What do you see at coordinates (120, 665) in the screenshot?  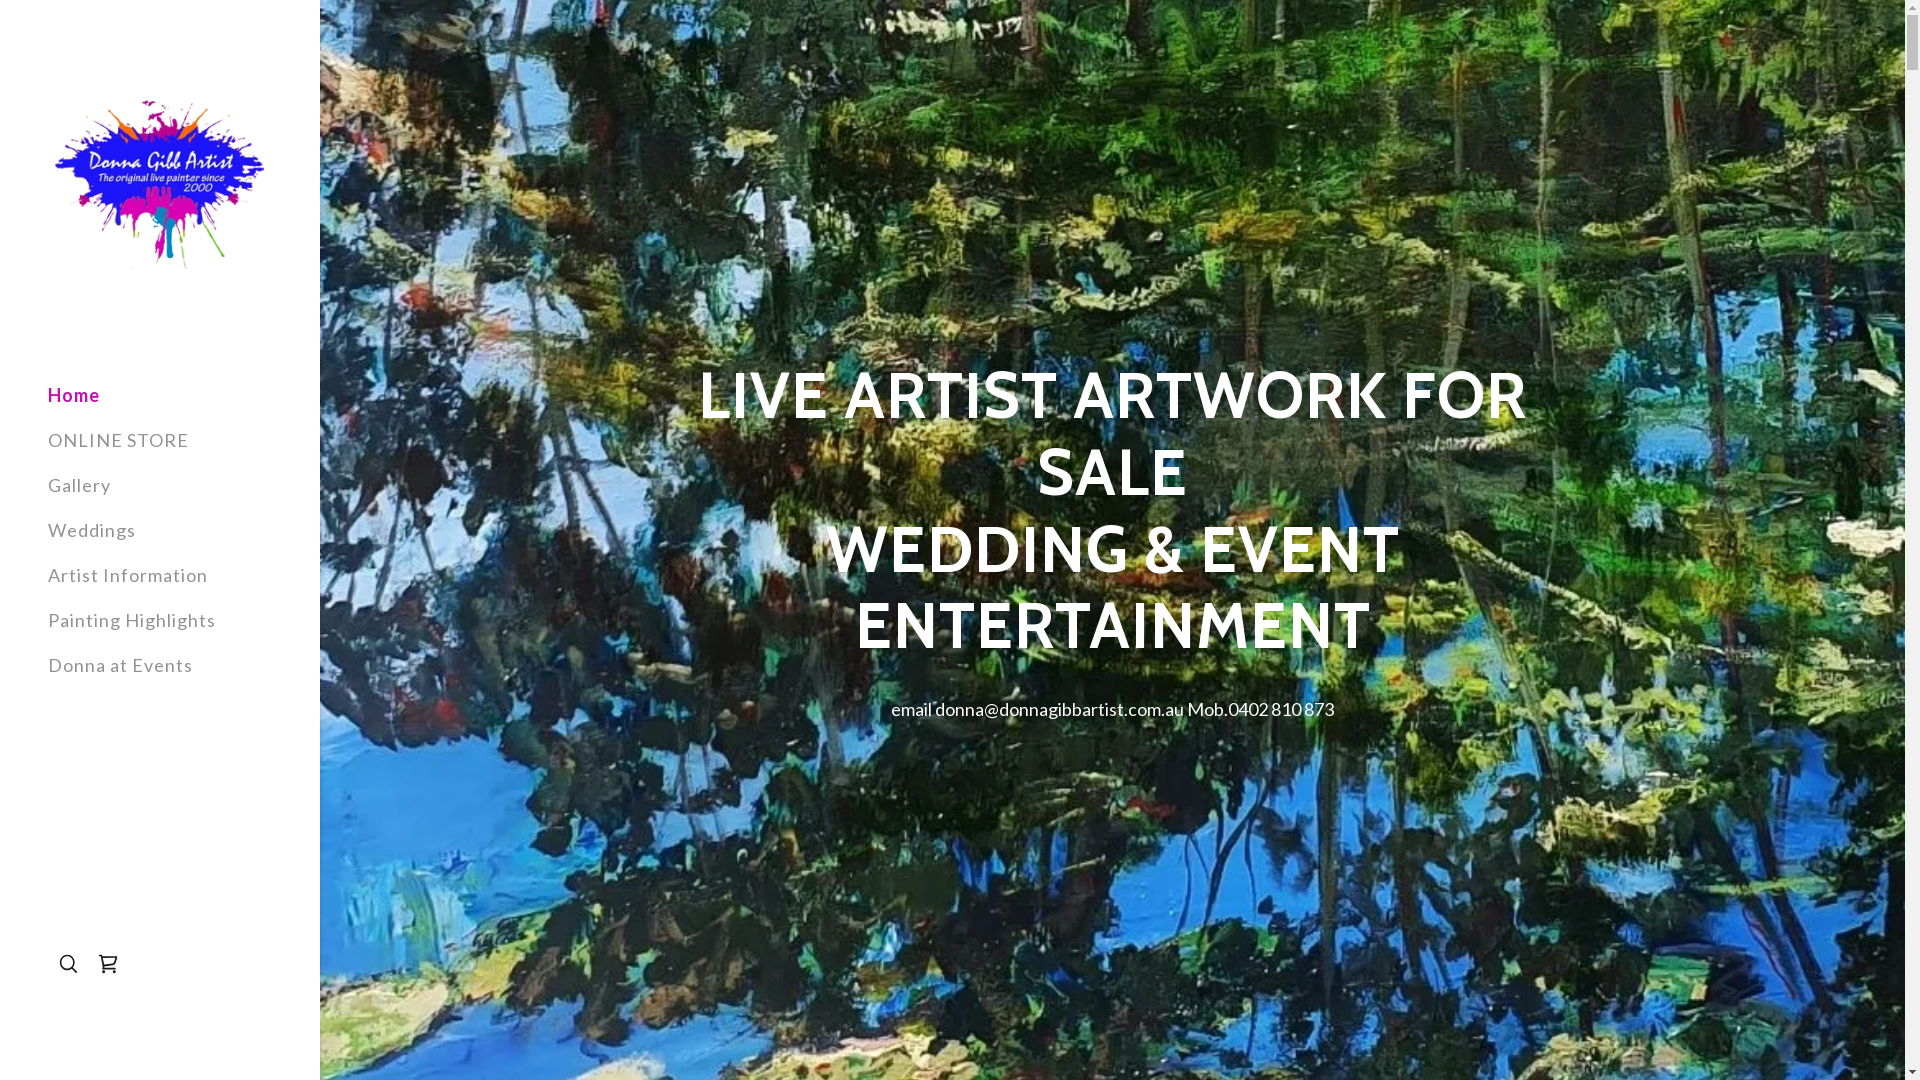 I see `Donna at Events` at bounding box center [120, 665].